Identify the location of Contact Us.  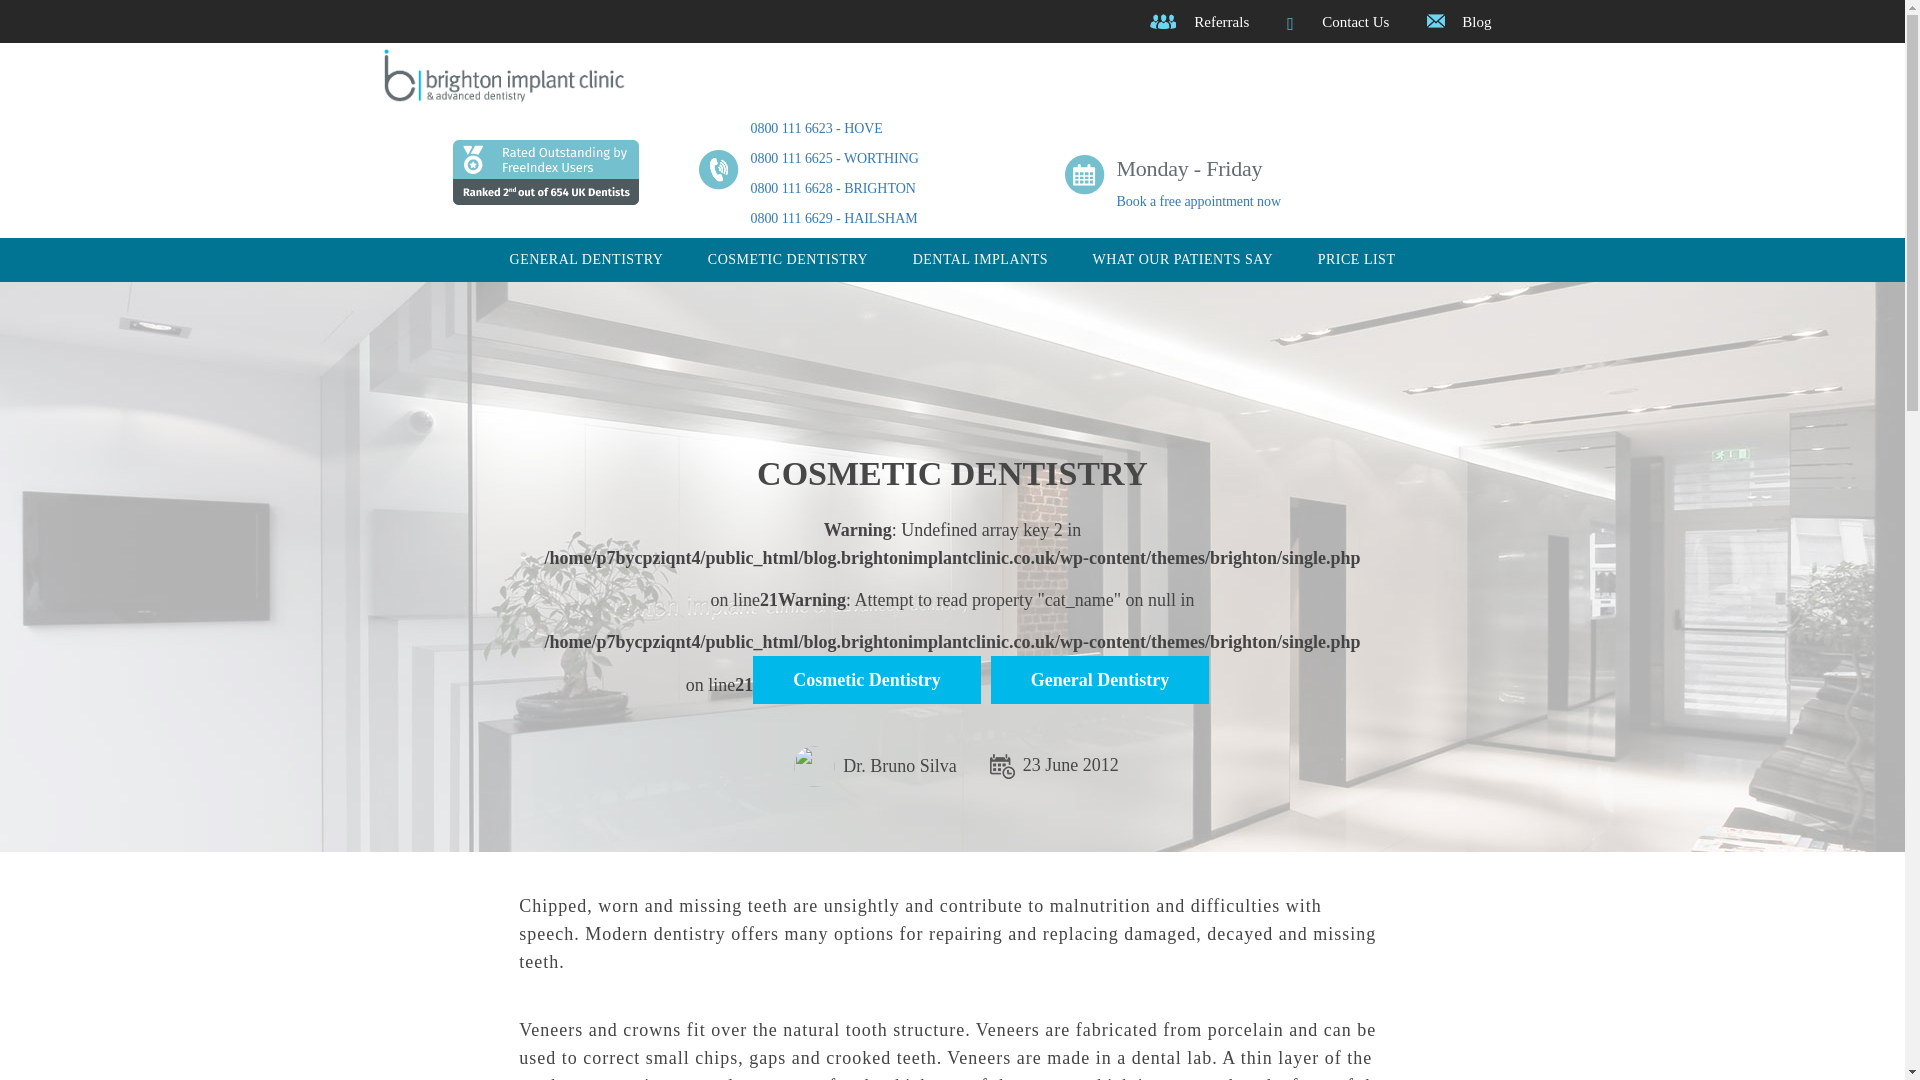
(1355, 22).